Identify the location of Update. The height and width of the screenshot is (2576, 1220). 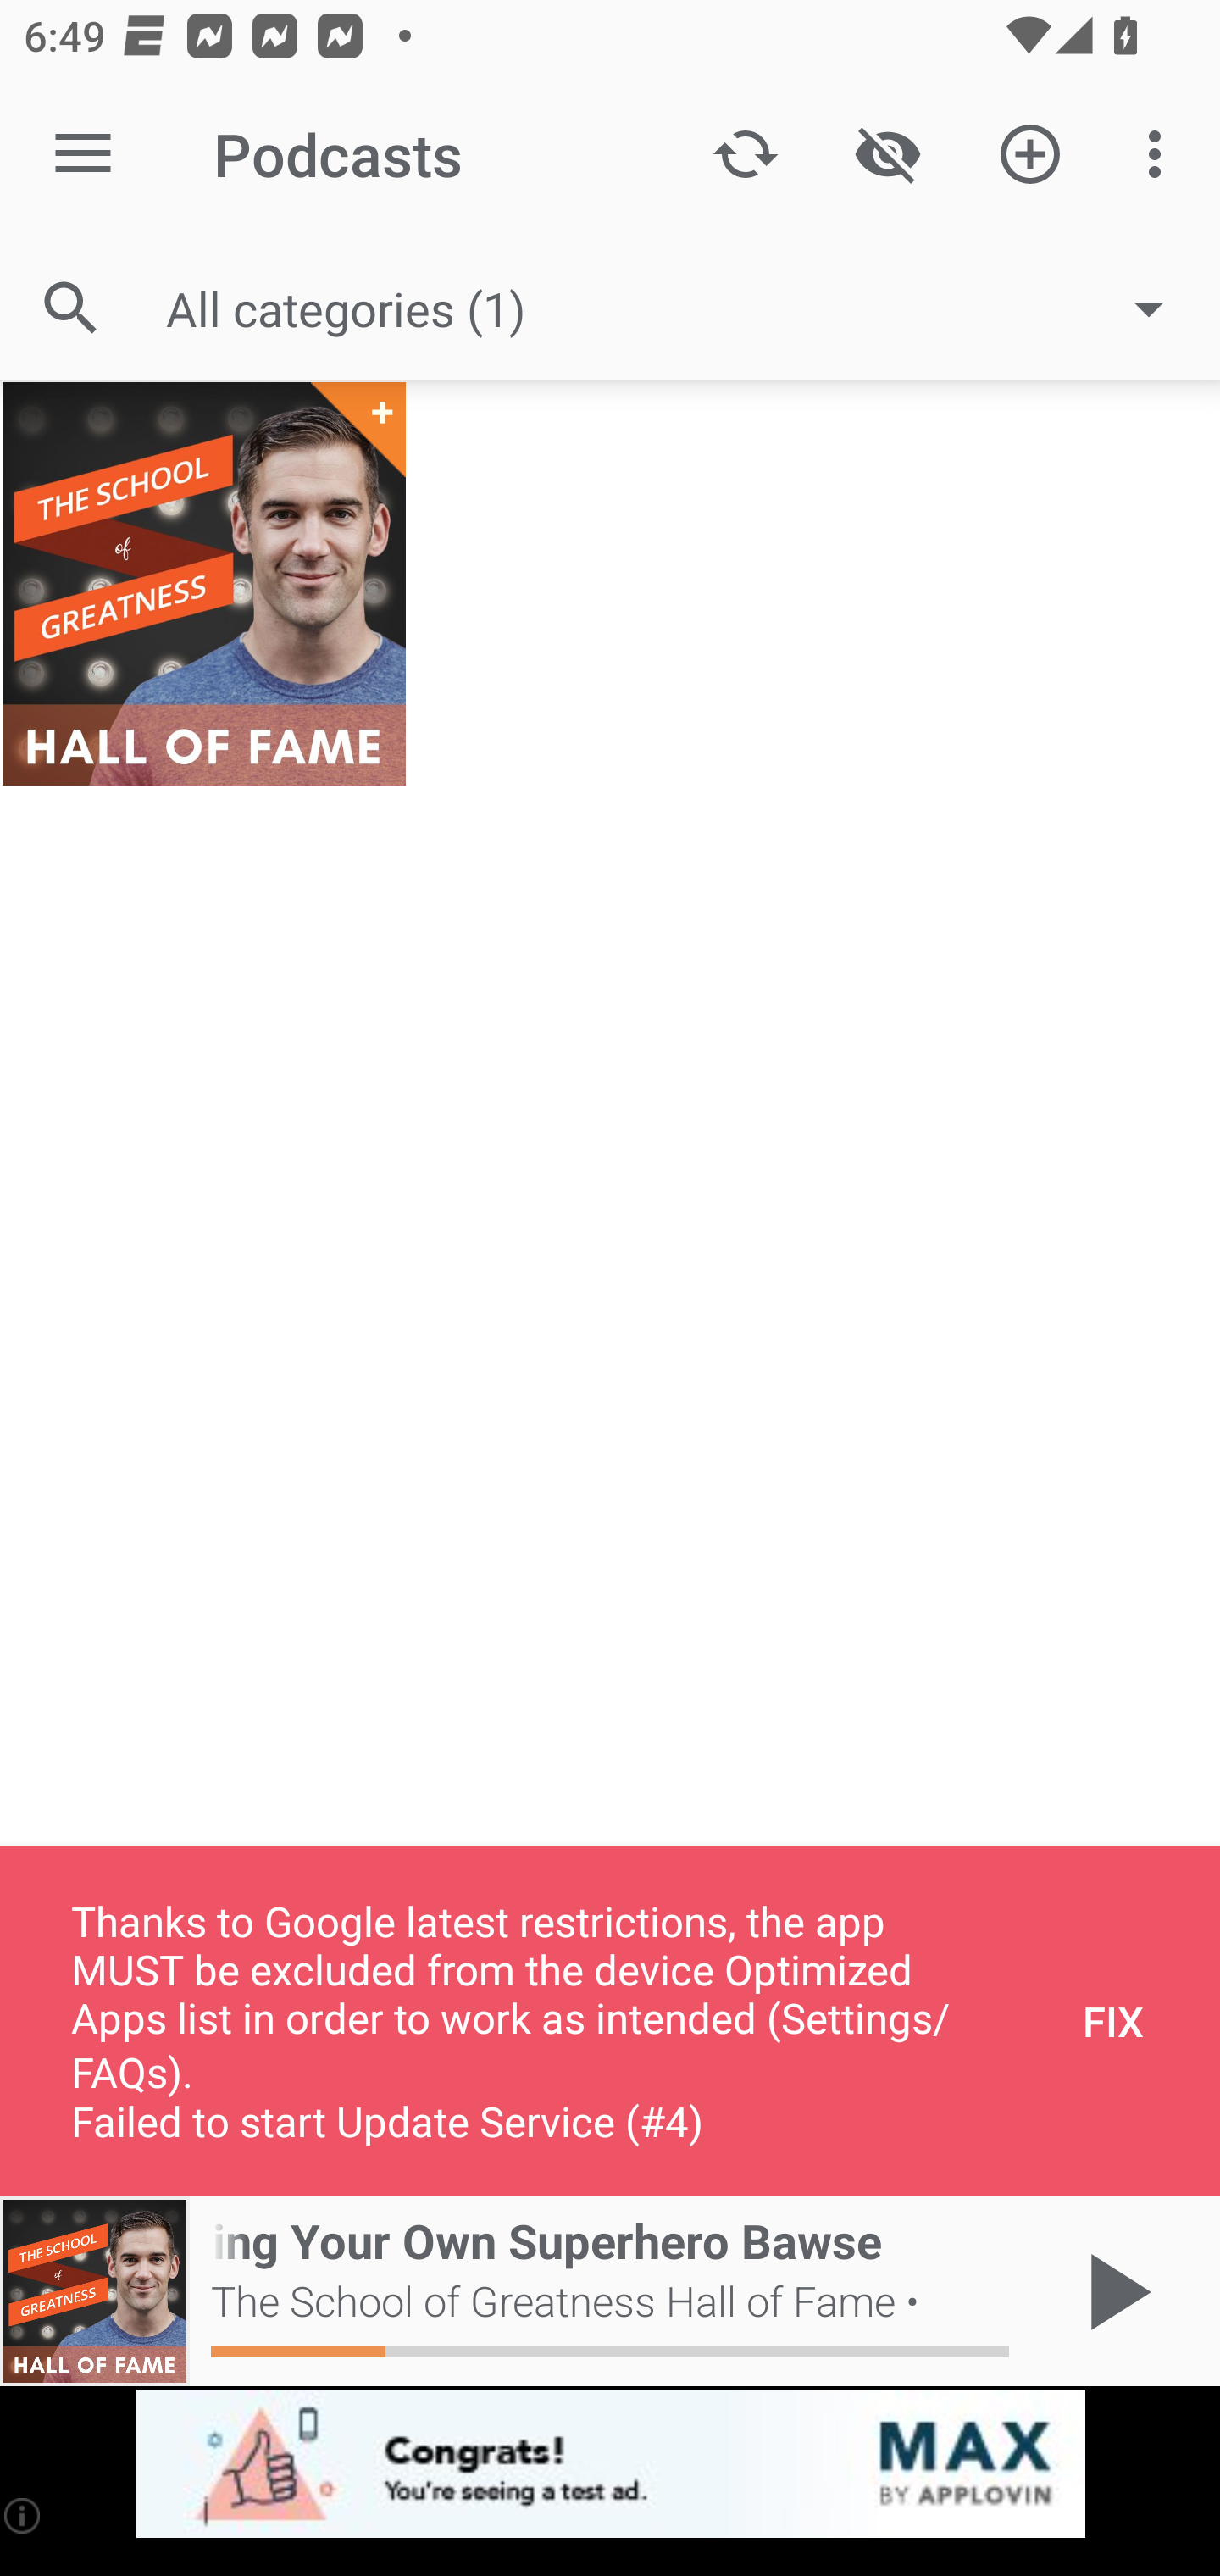
(746, 154).